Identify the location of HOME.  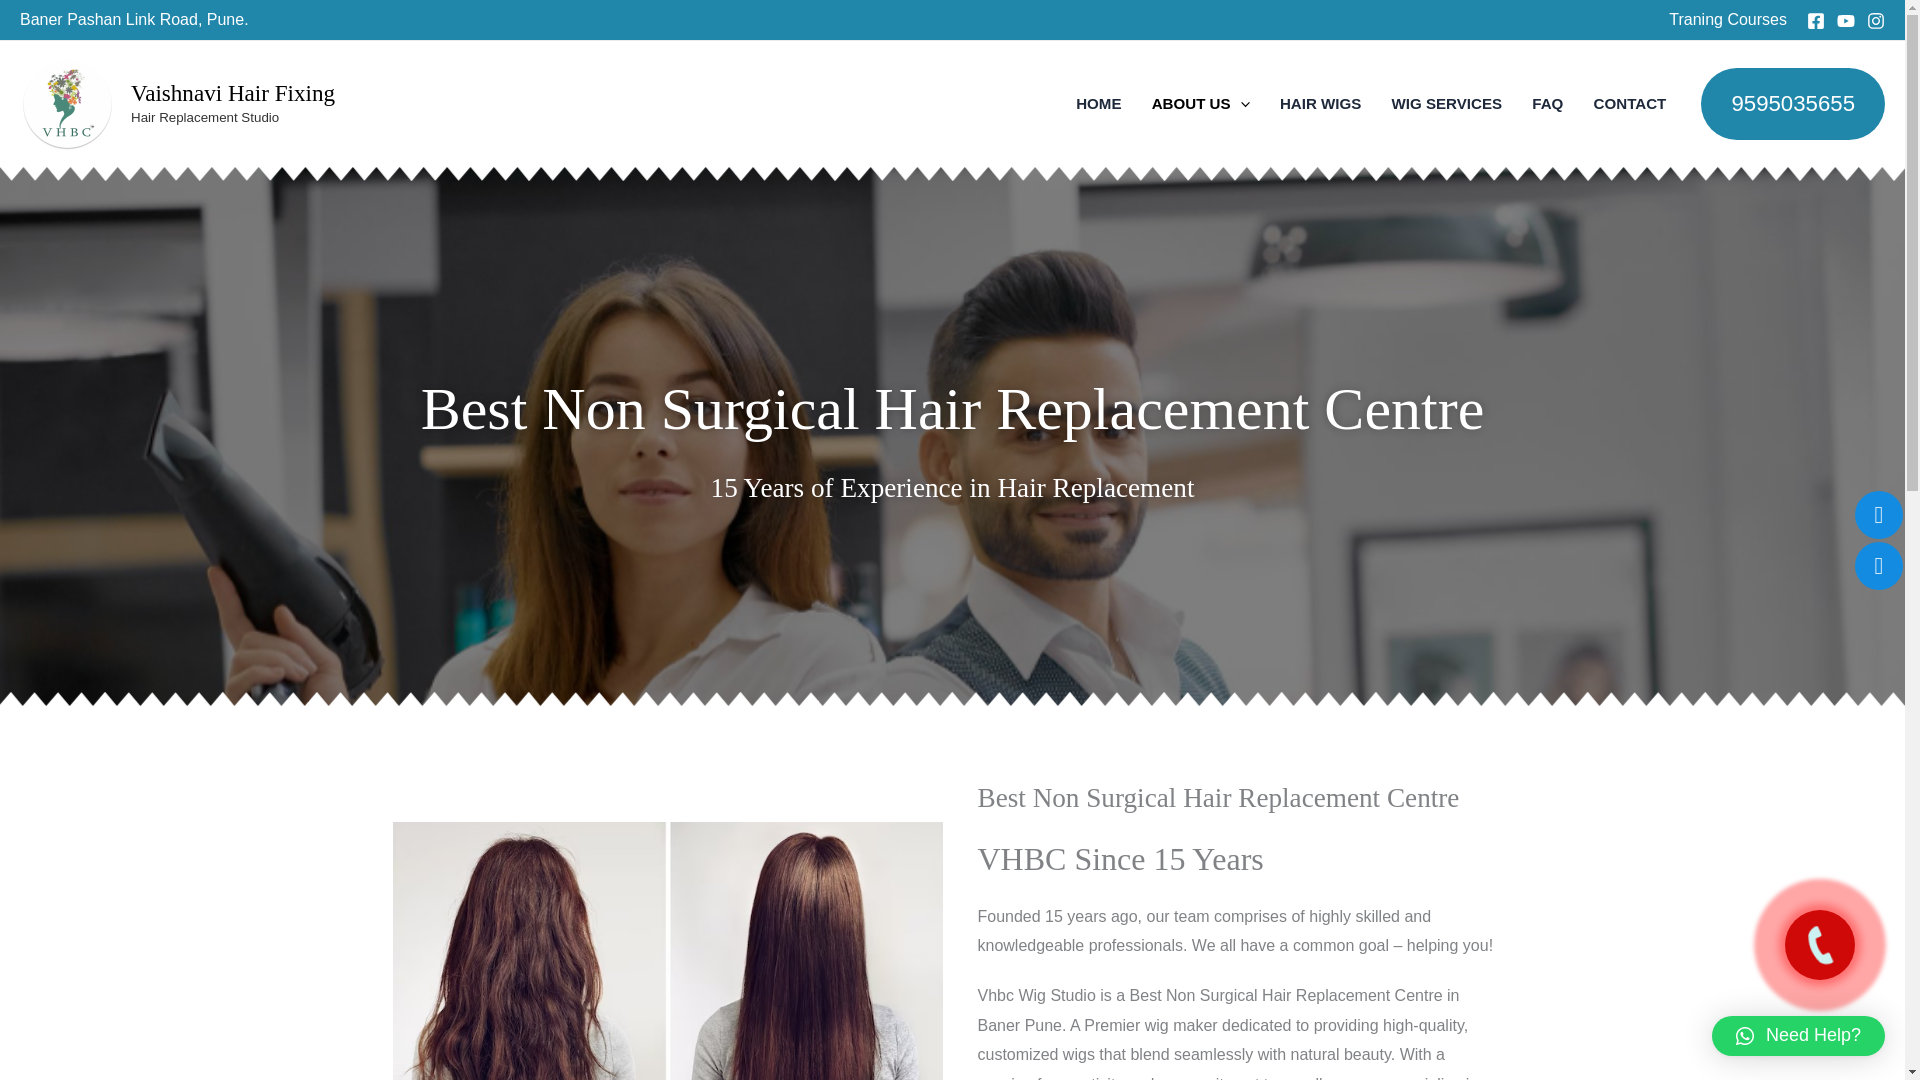
(1098, 103).